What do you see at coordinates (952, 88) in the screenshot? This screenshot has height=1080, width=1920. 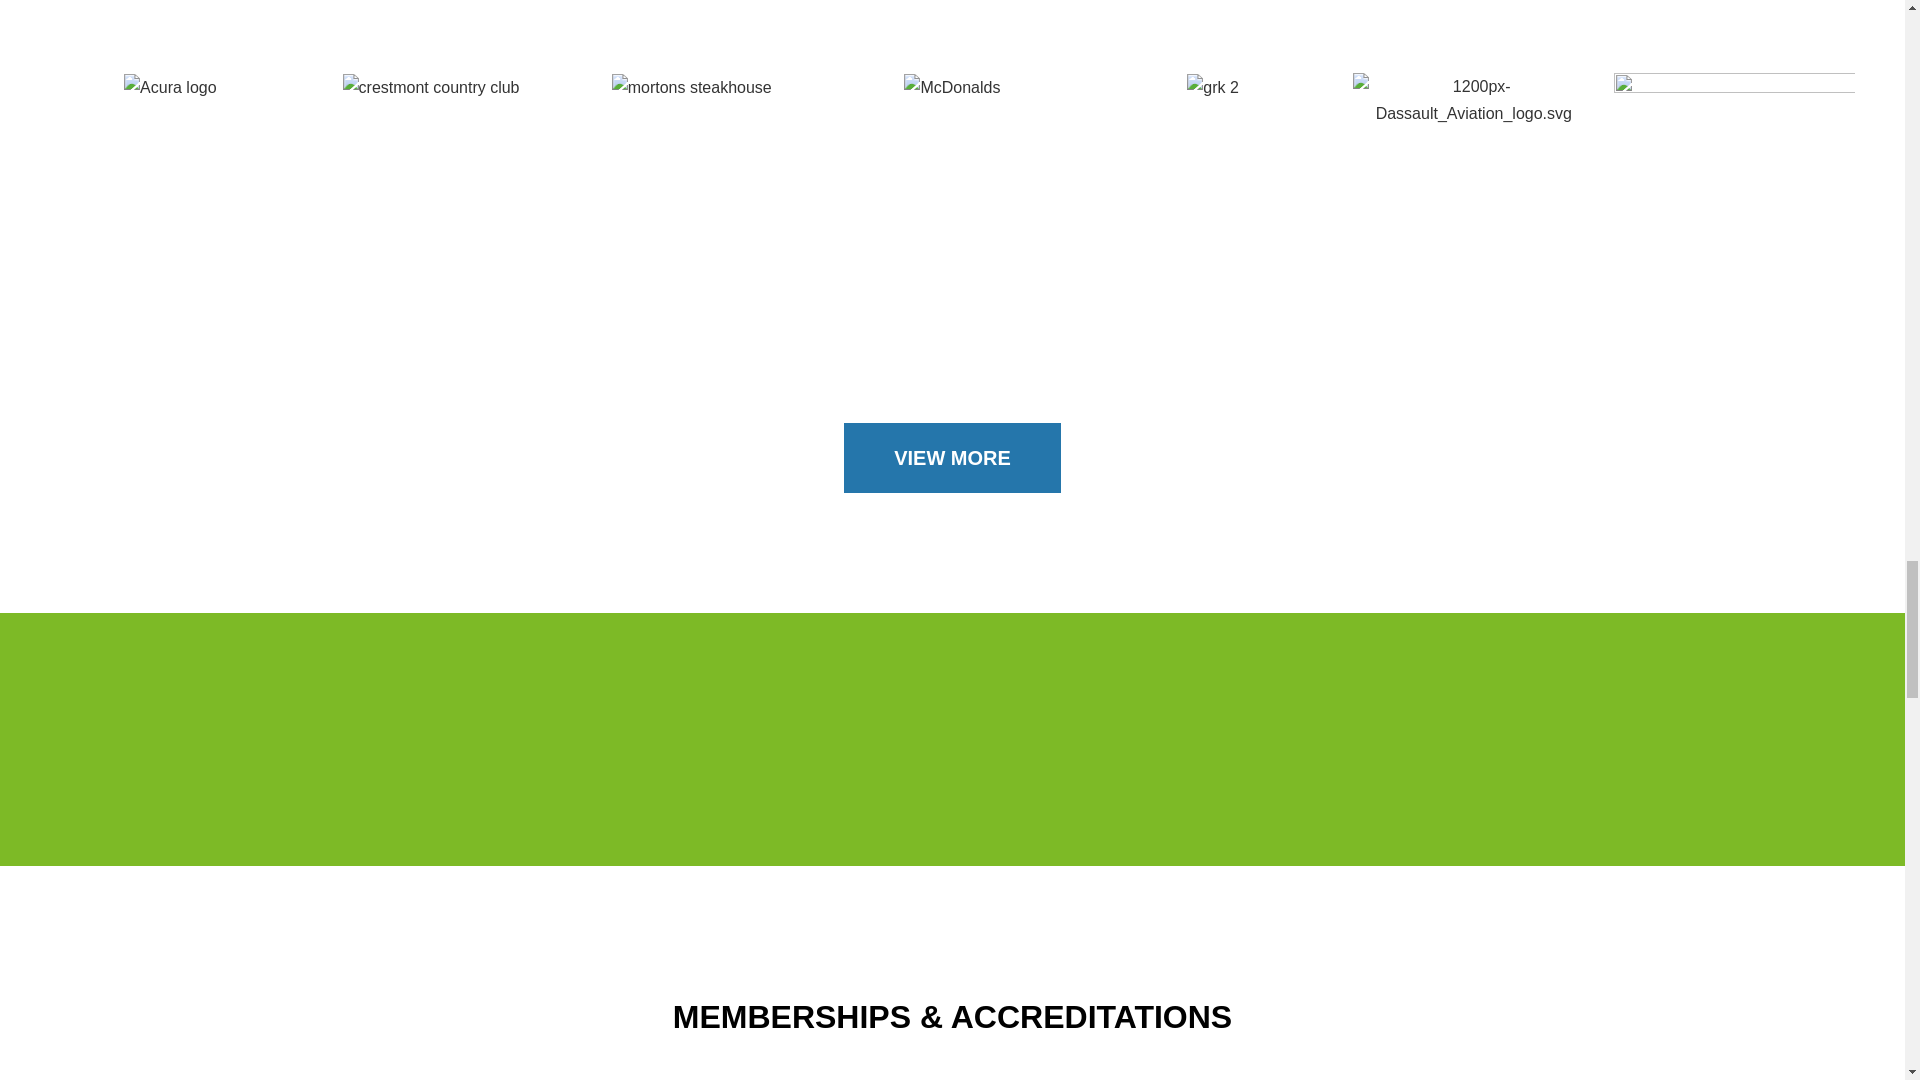 I see `McDonalds` at bounding box center [952, 88].